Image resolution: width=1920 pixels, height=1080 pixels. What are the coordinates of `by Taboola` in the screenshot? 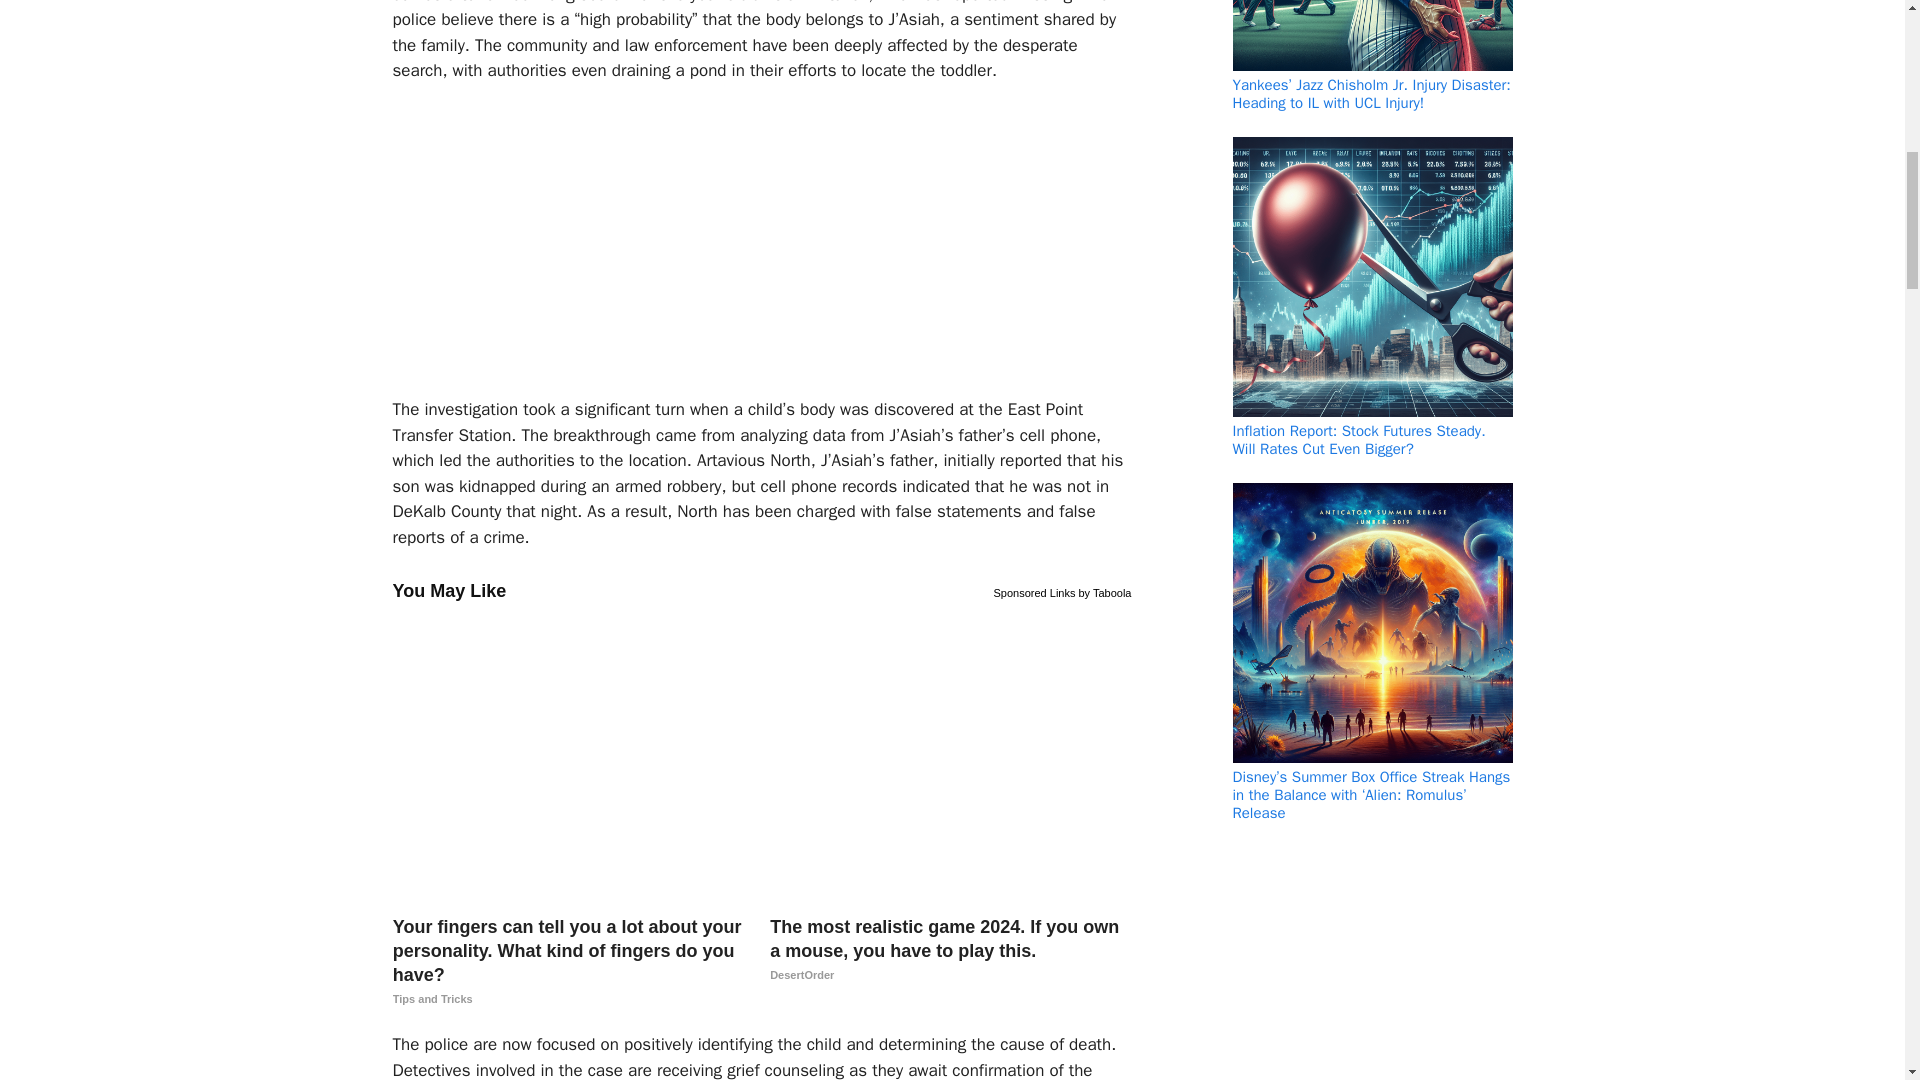 It's located at (1104, 590).